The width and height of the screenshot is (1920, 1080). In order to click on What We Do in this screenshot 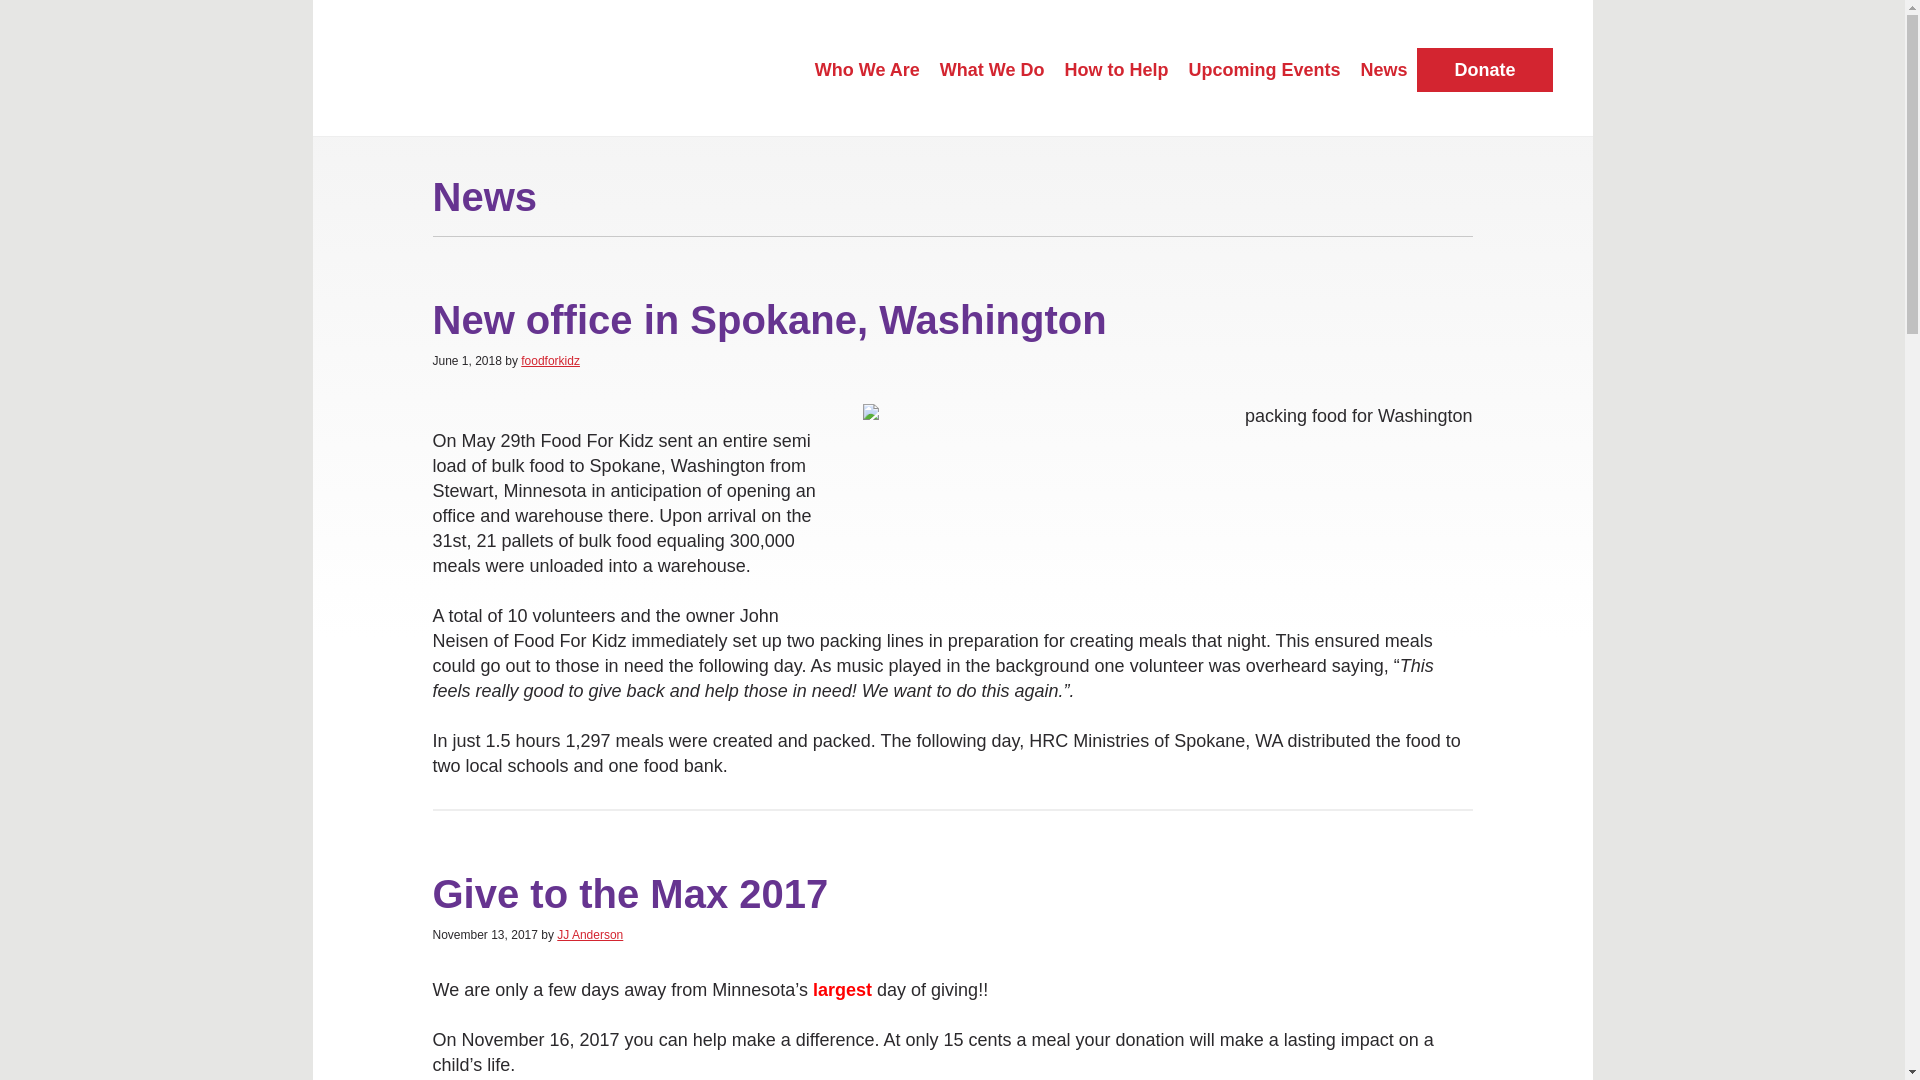, I will do `click(992, 69)`.